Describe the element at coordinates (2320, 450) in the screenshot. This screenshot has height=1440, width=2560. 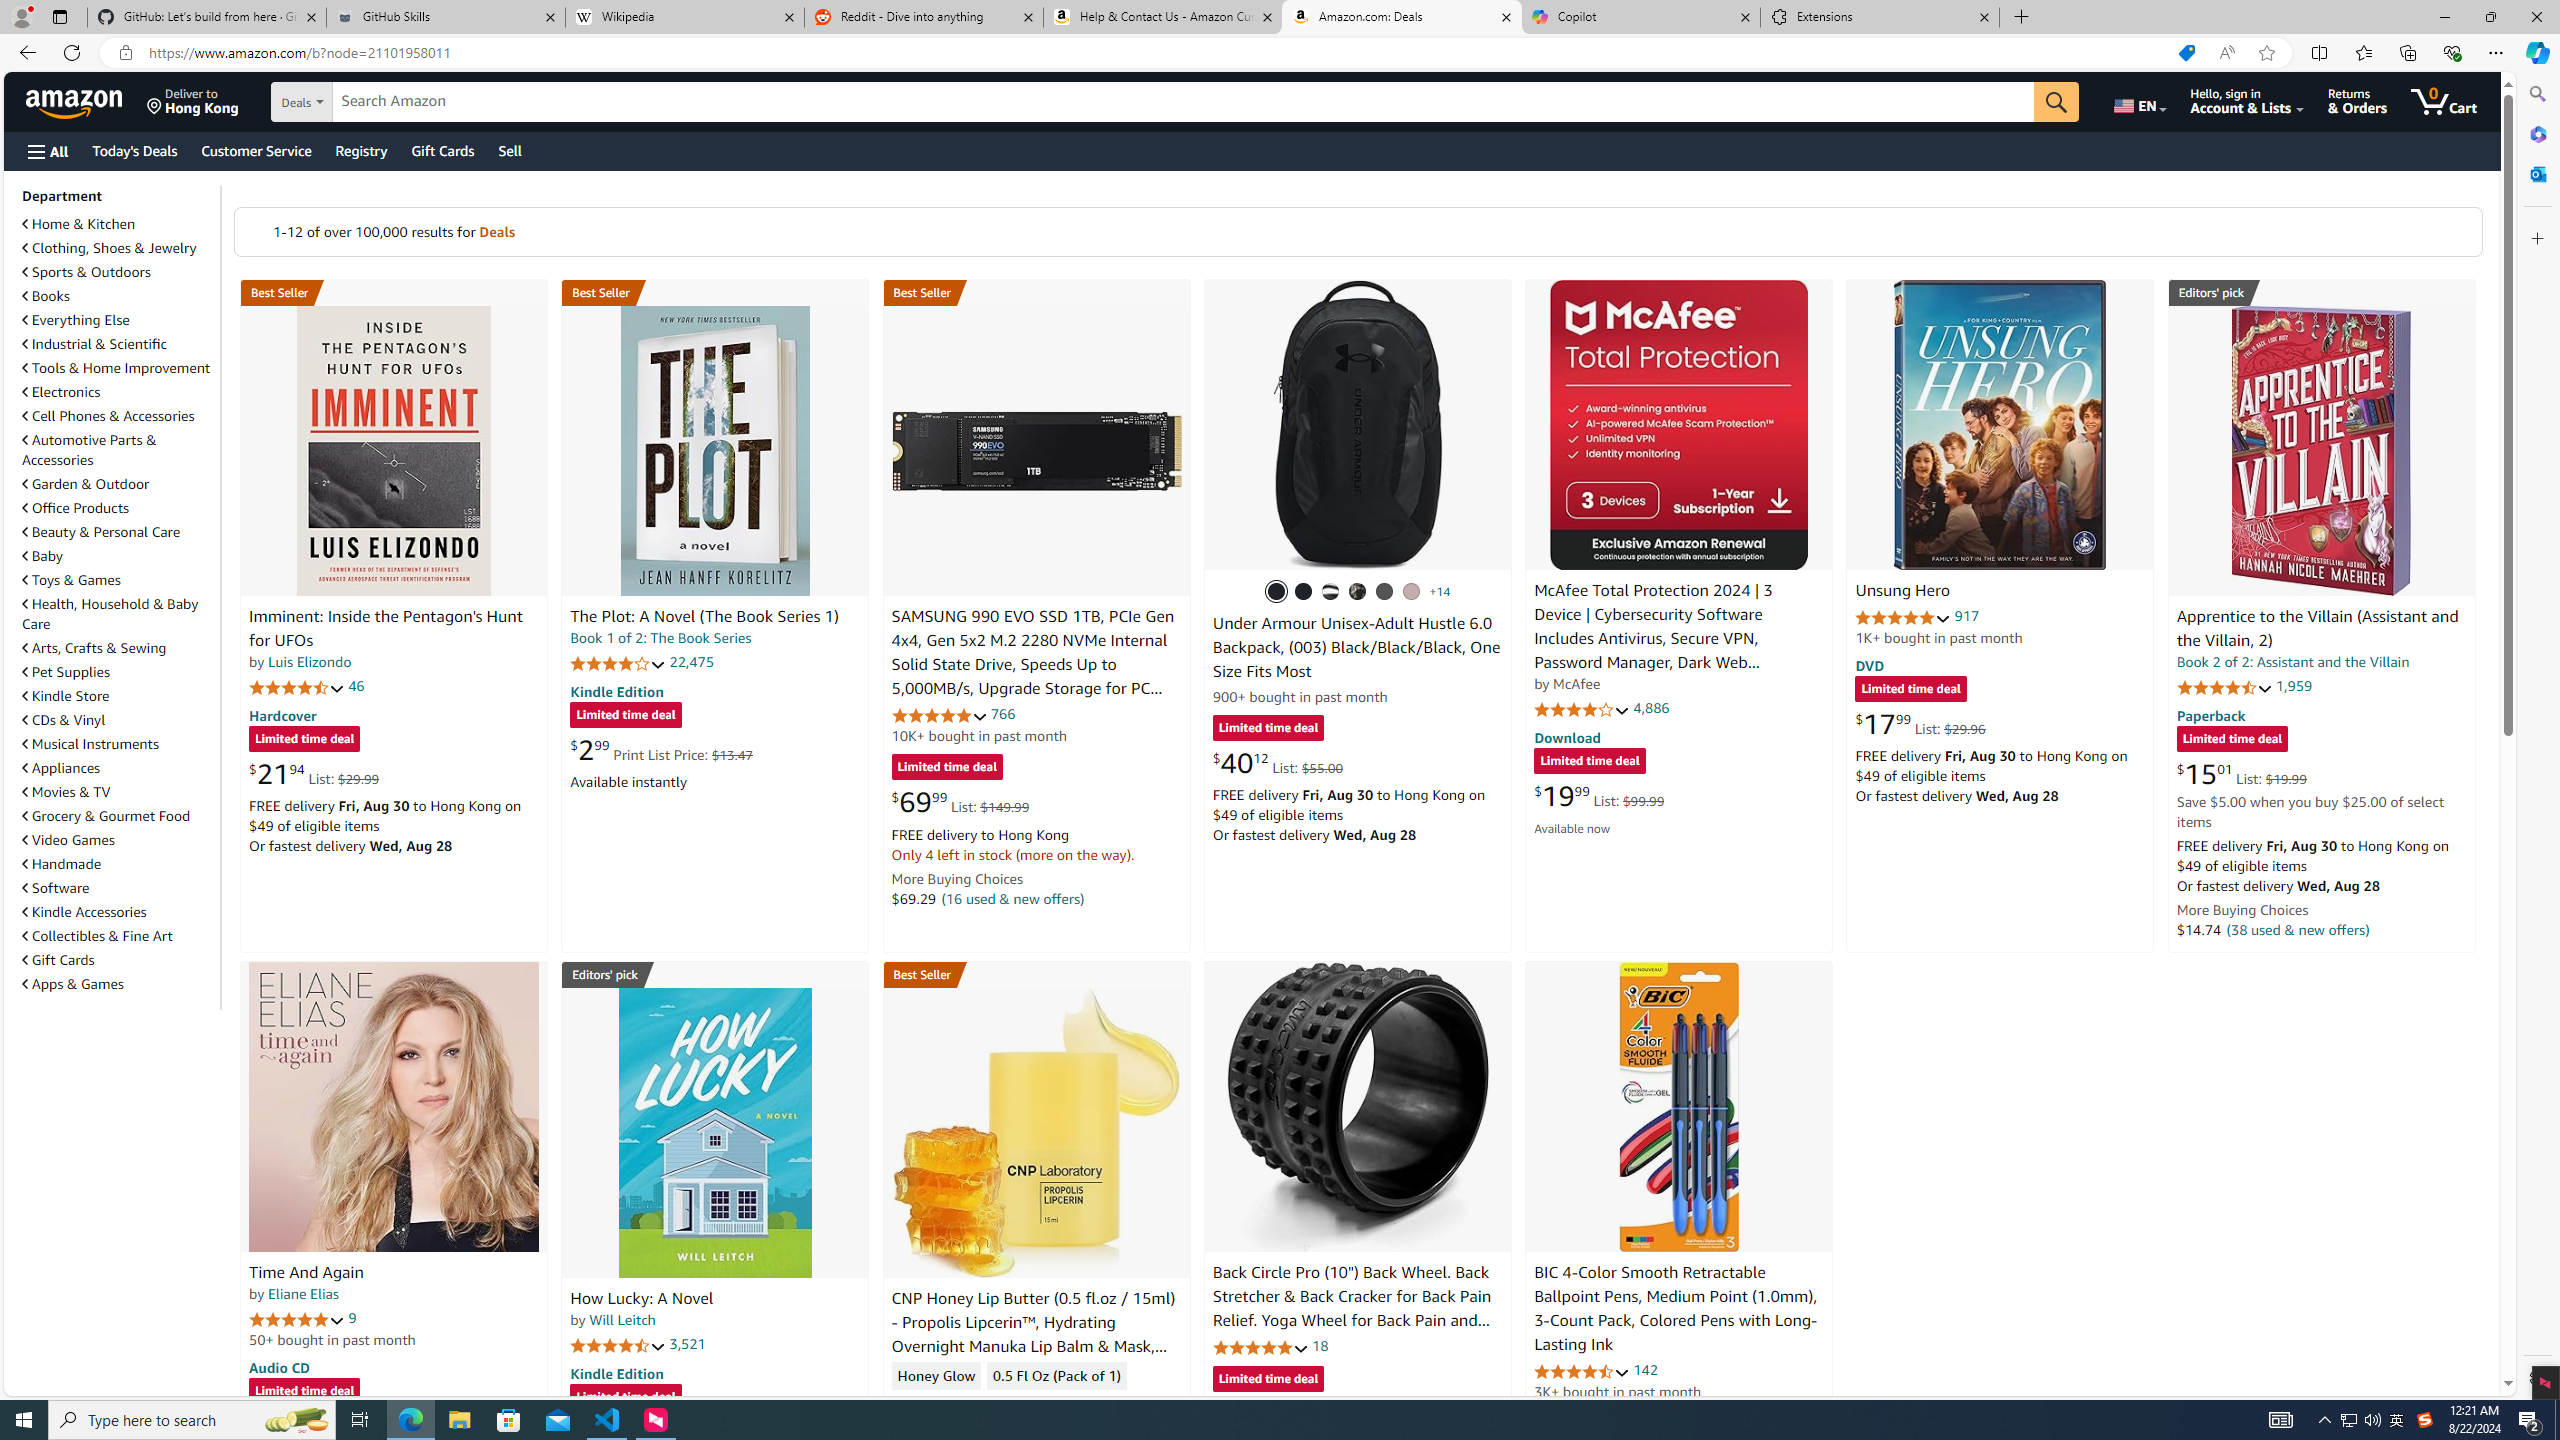
I see `Apprentice to the Villain (Assistant and the Villain, 2)` at that location.